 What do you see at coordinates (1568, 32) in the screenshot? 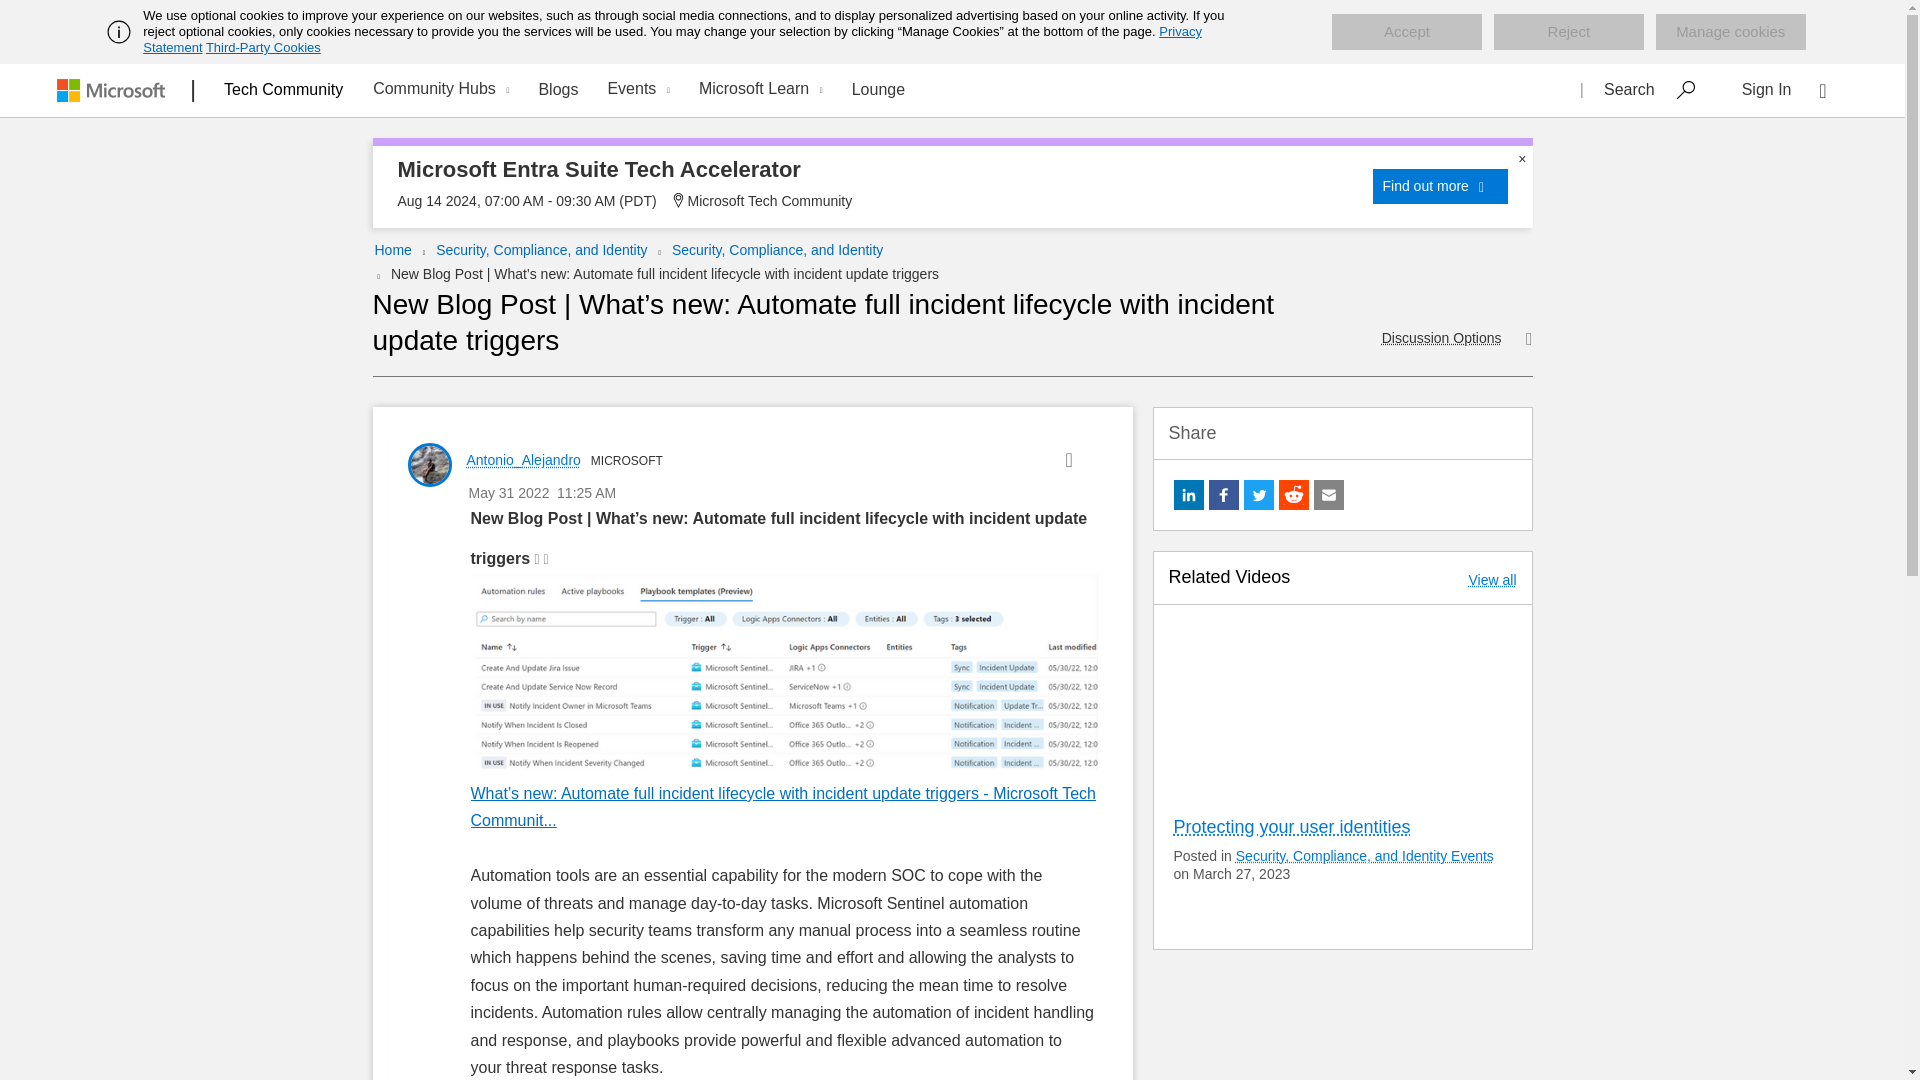
I see `Reject` at bounding box center [1568, 32].